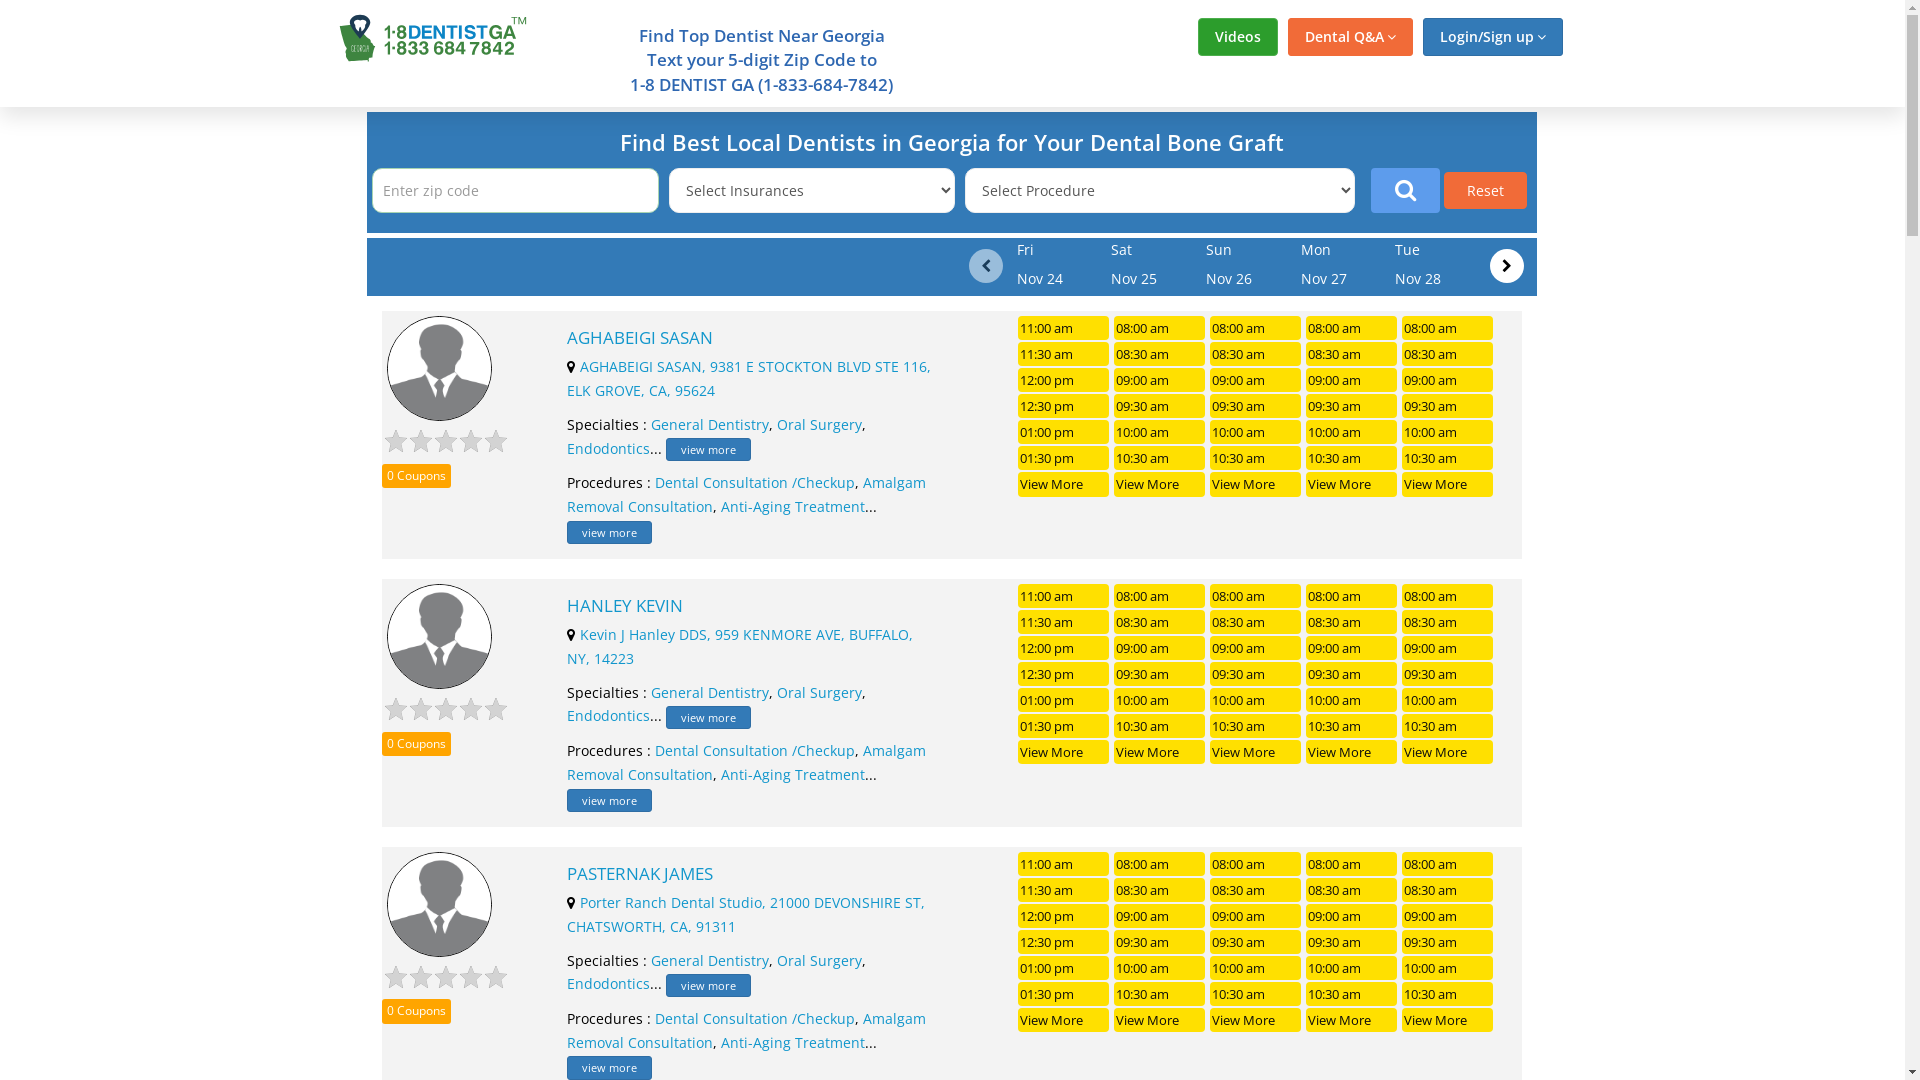 The width and height of the screenshot is (1920, 1080). I want to click on 08:30 am, so click(1160, 354).